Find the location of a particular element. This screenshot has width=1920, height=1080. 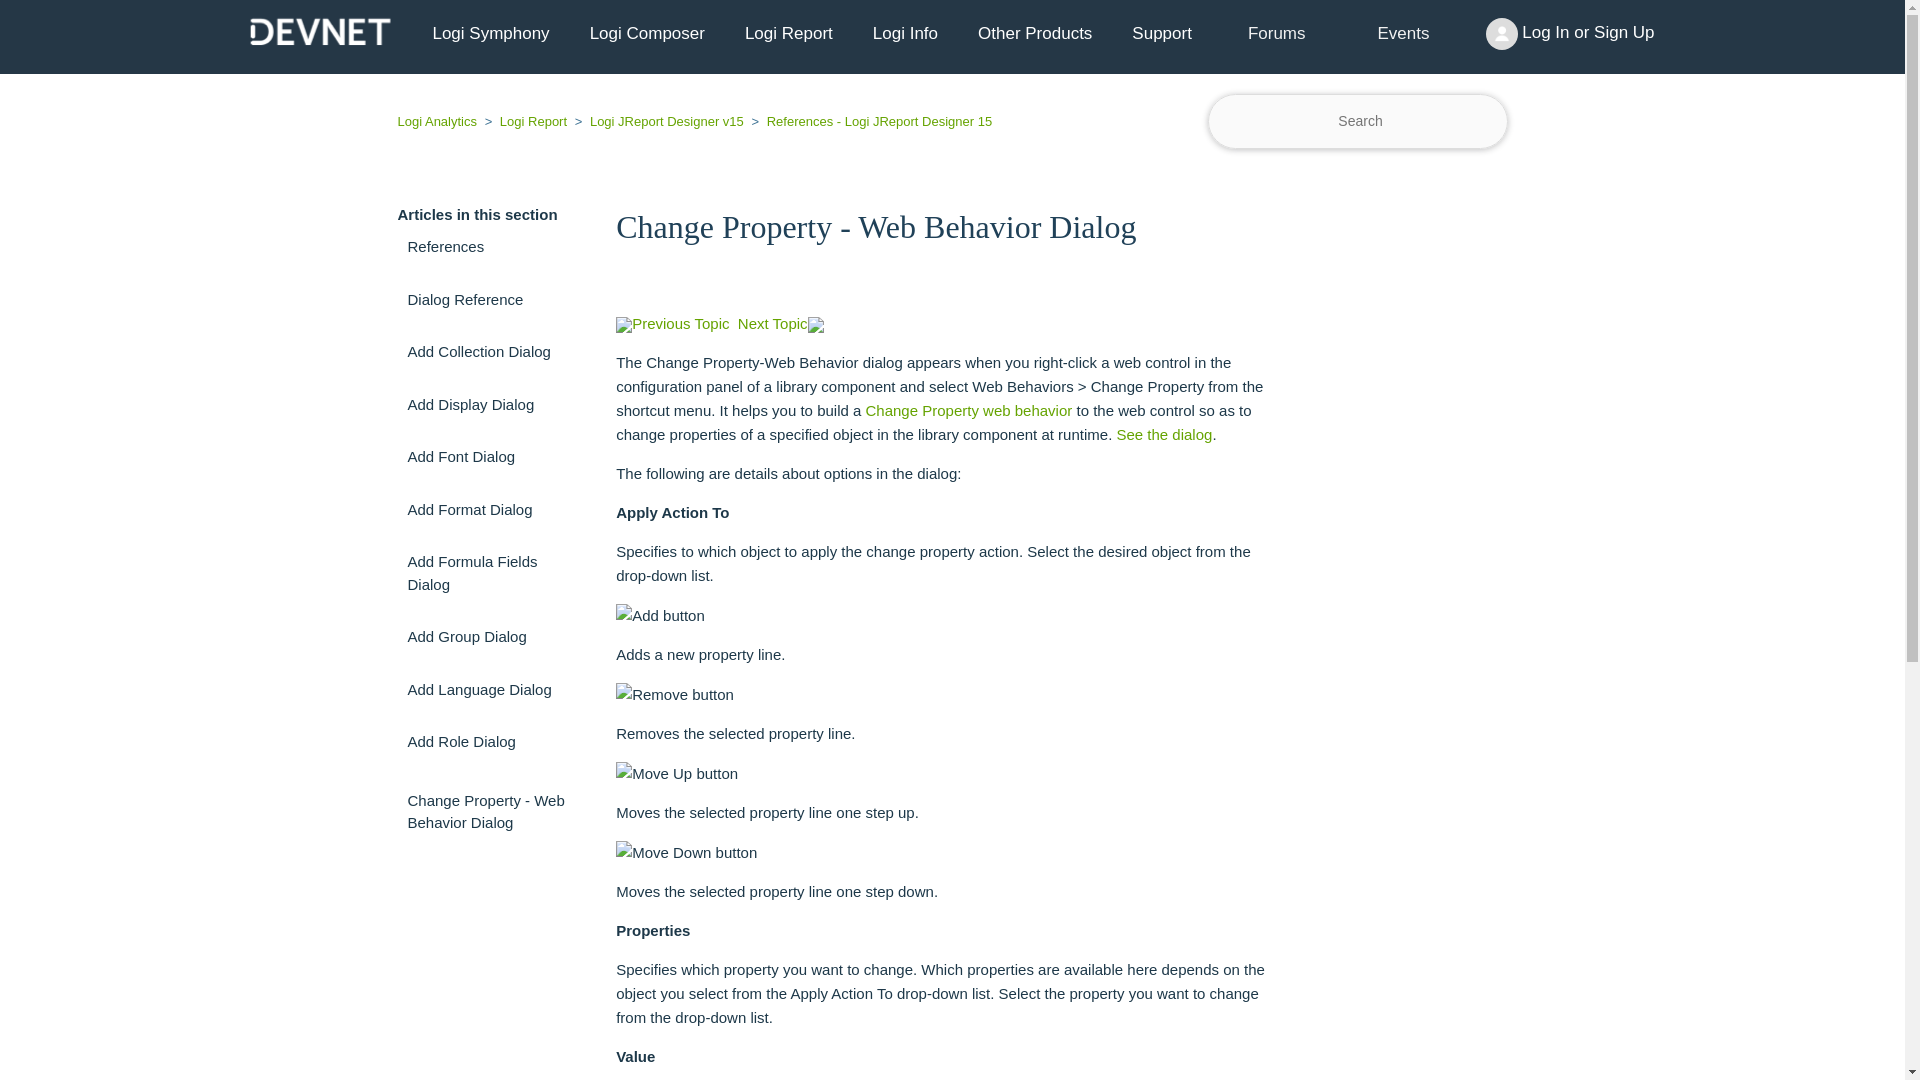

Support is located at coordinates (1161, 34).